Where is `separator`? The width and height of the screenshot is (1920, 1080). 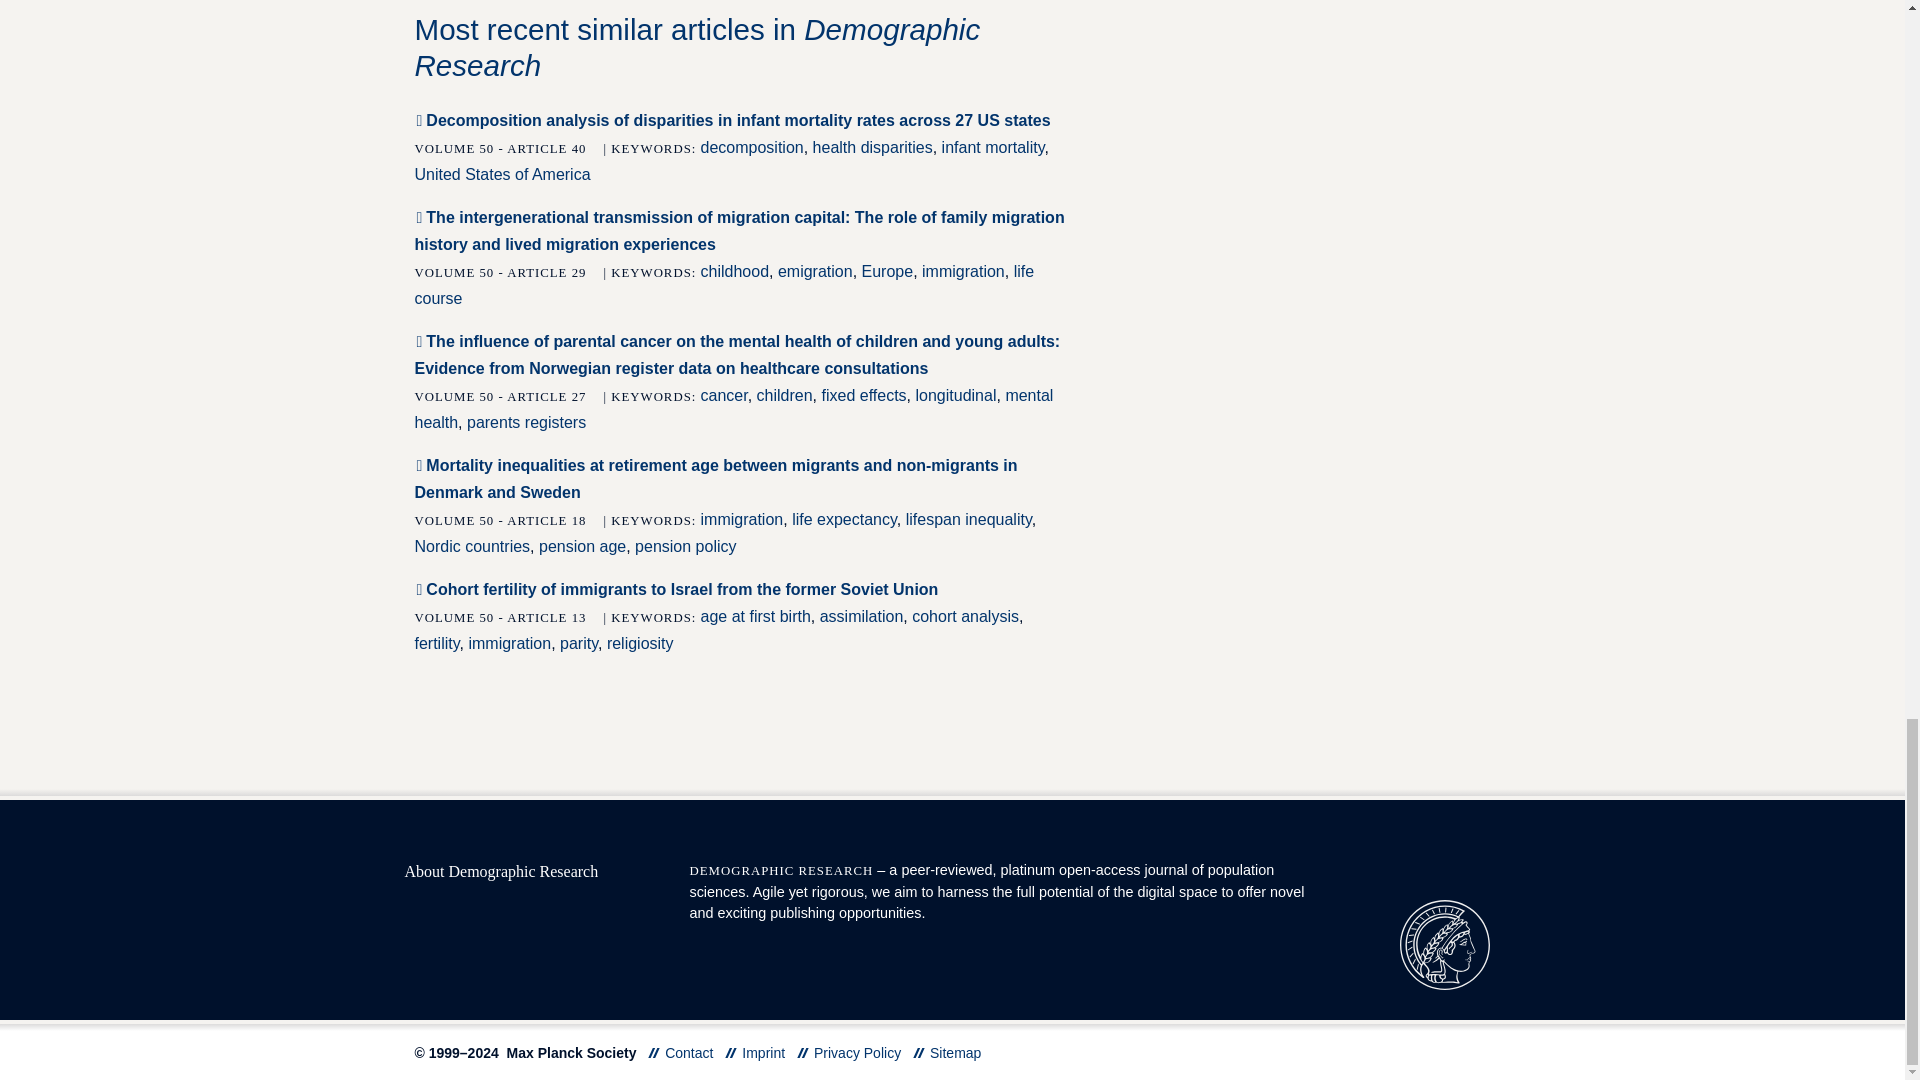 separator is located at coordinates (654, 1052).